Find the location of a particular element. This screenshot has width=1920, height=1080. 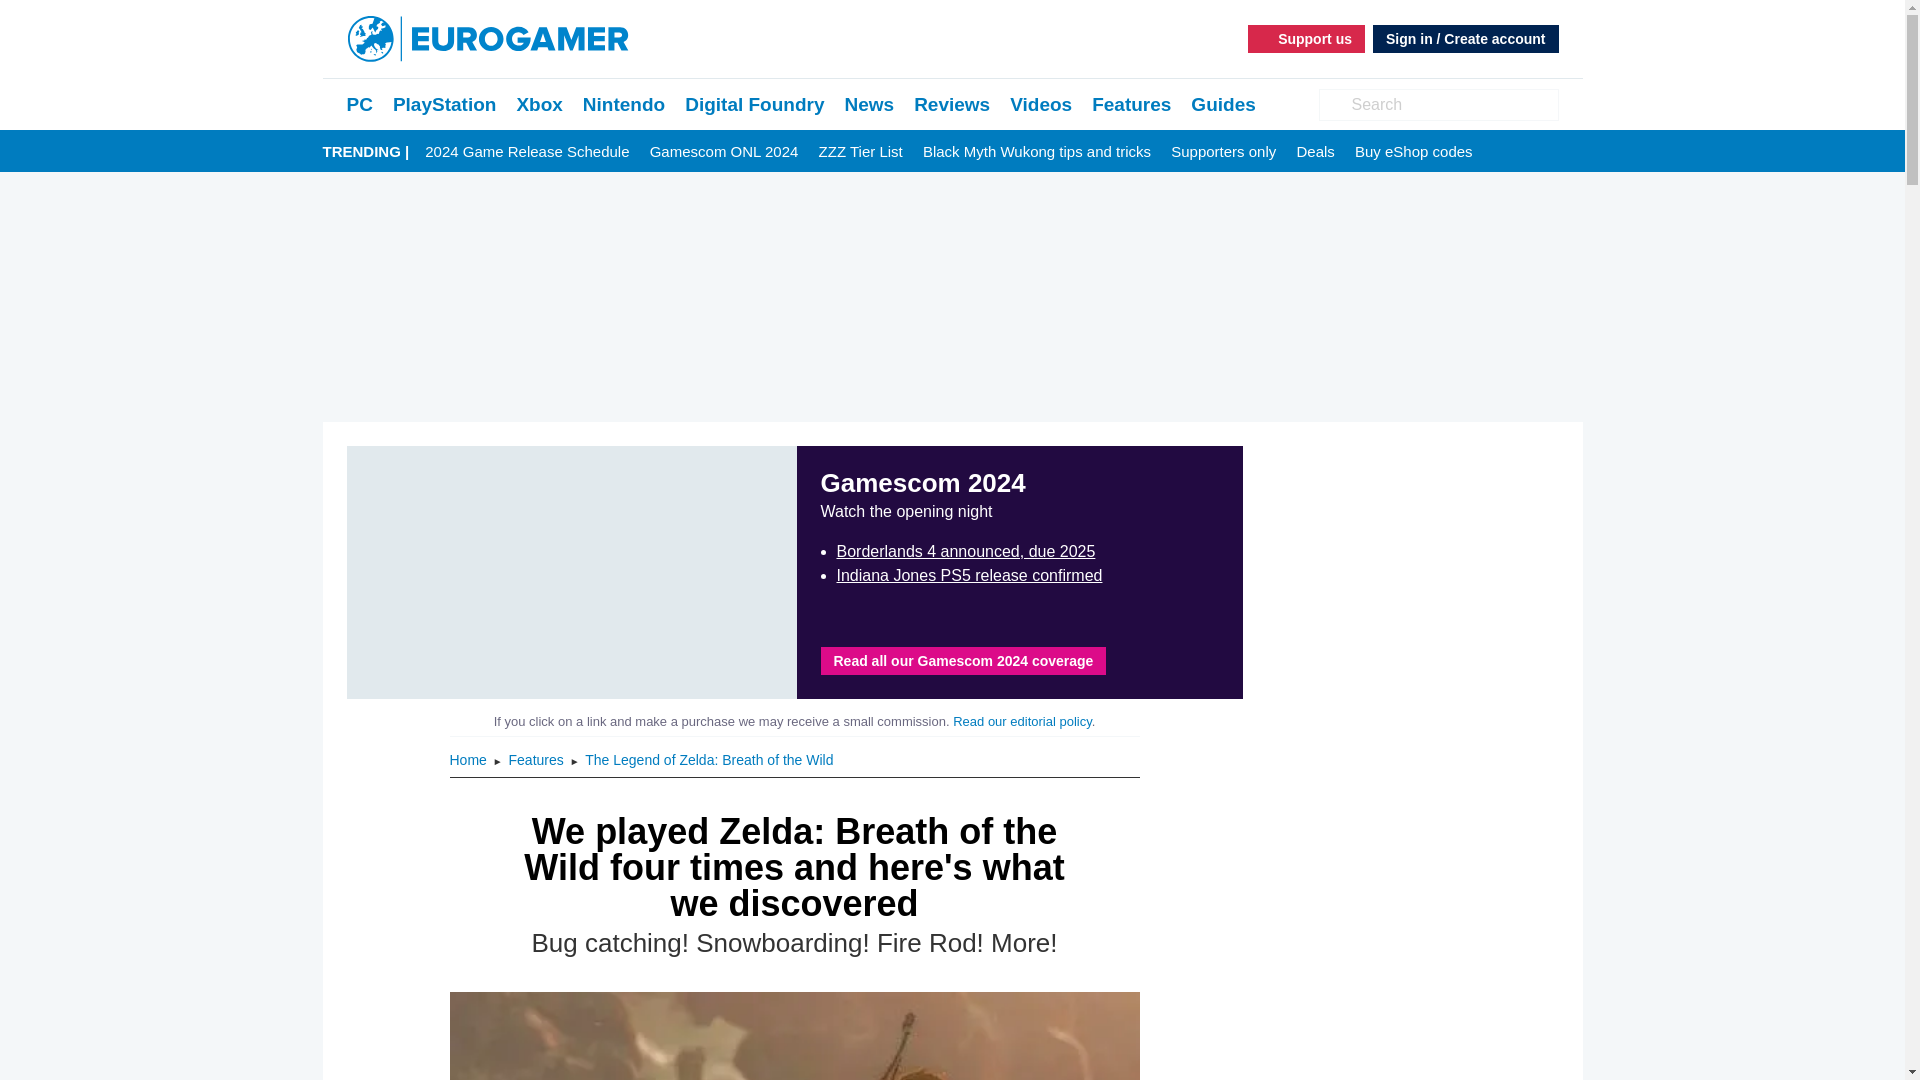

Features is located at coordinates (538, 759).